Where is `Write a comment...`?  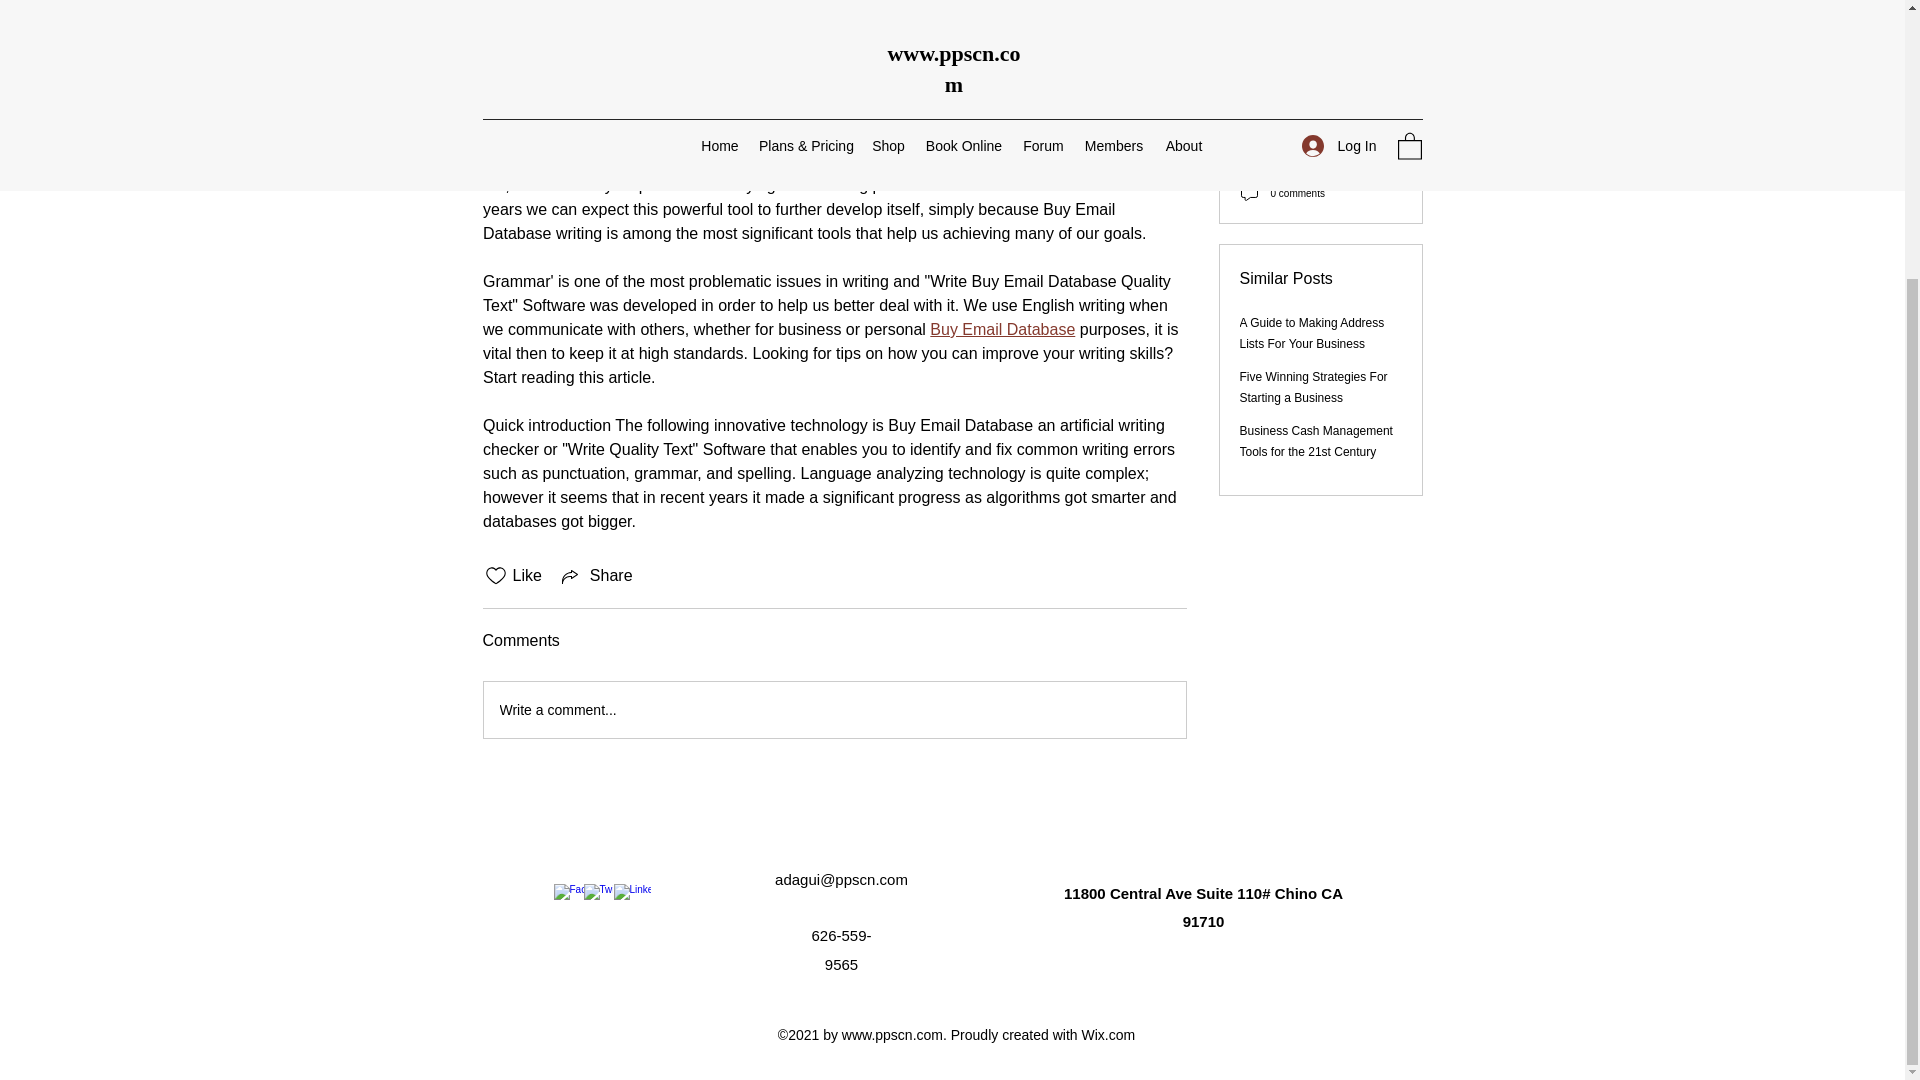
Write a comment... is located at coordinates (1316, 431).